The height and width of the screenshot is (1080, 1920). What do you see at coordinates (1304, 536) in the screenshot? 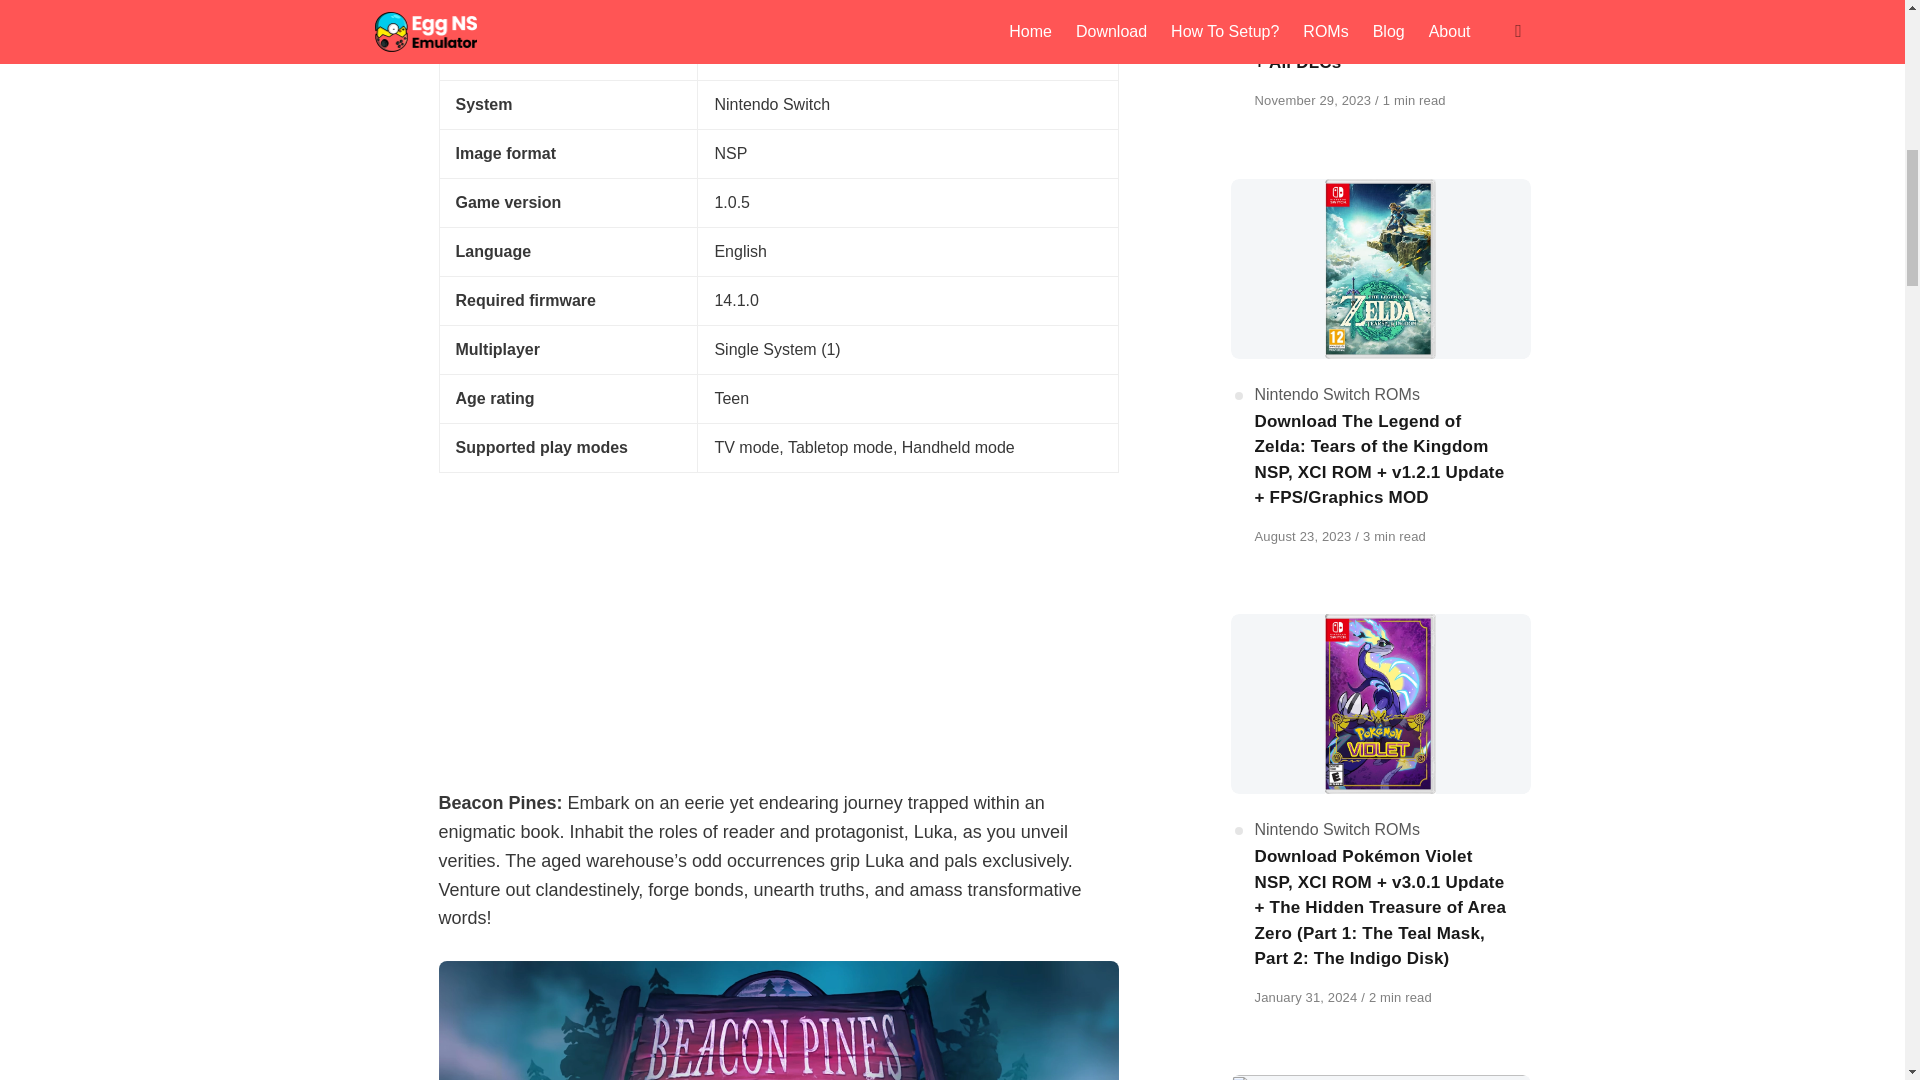
I see `August 23, 2023` at bounding box center [1304, 536].